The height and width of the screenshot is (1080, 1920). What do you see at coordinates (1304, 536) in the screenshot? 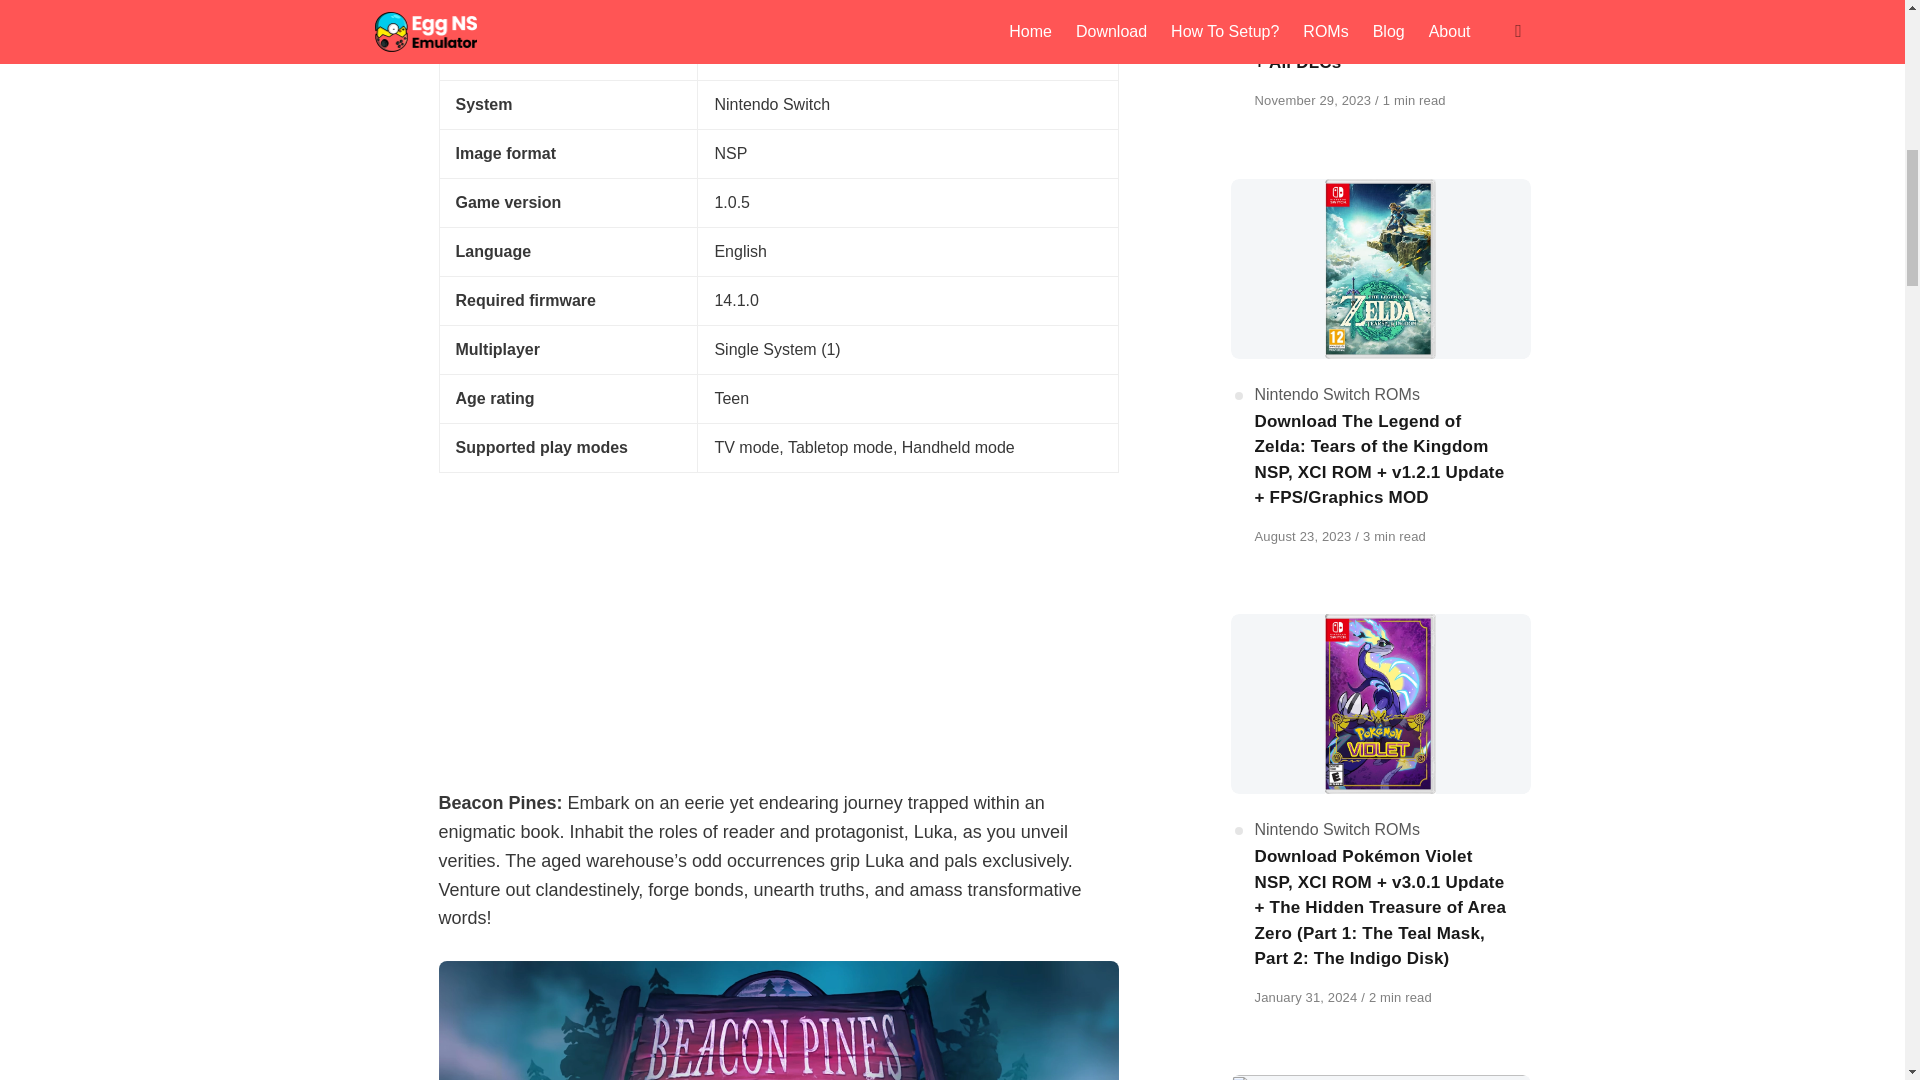
I see `August 23, 2023` at bounding box center [1304, 536].